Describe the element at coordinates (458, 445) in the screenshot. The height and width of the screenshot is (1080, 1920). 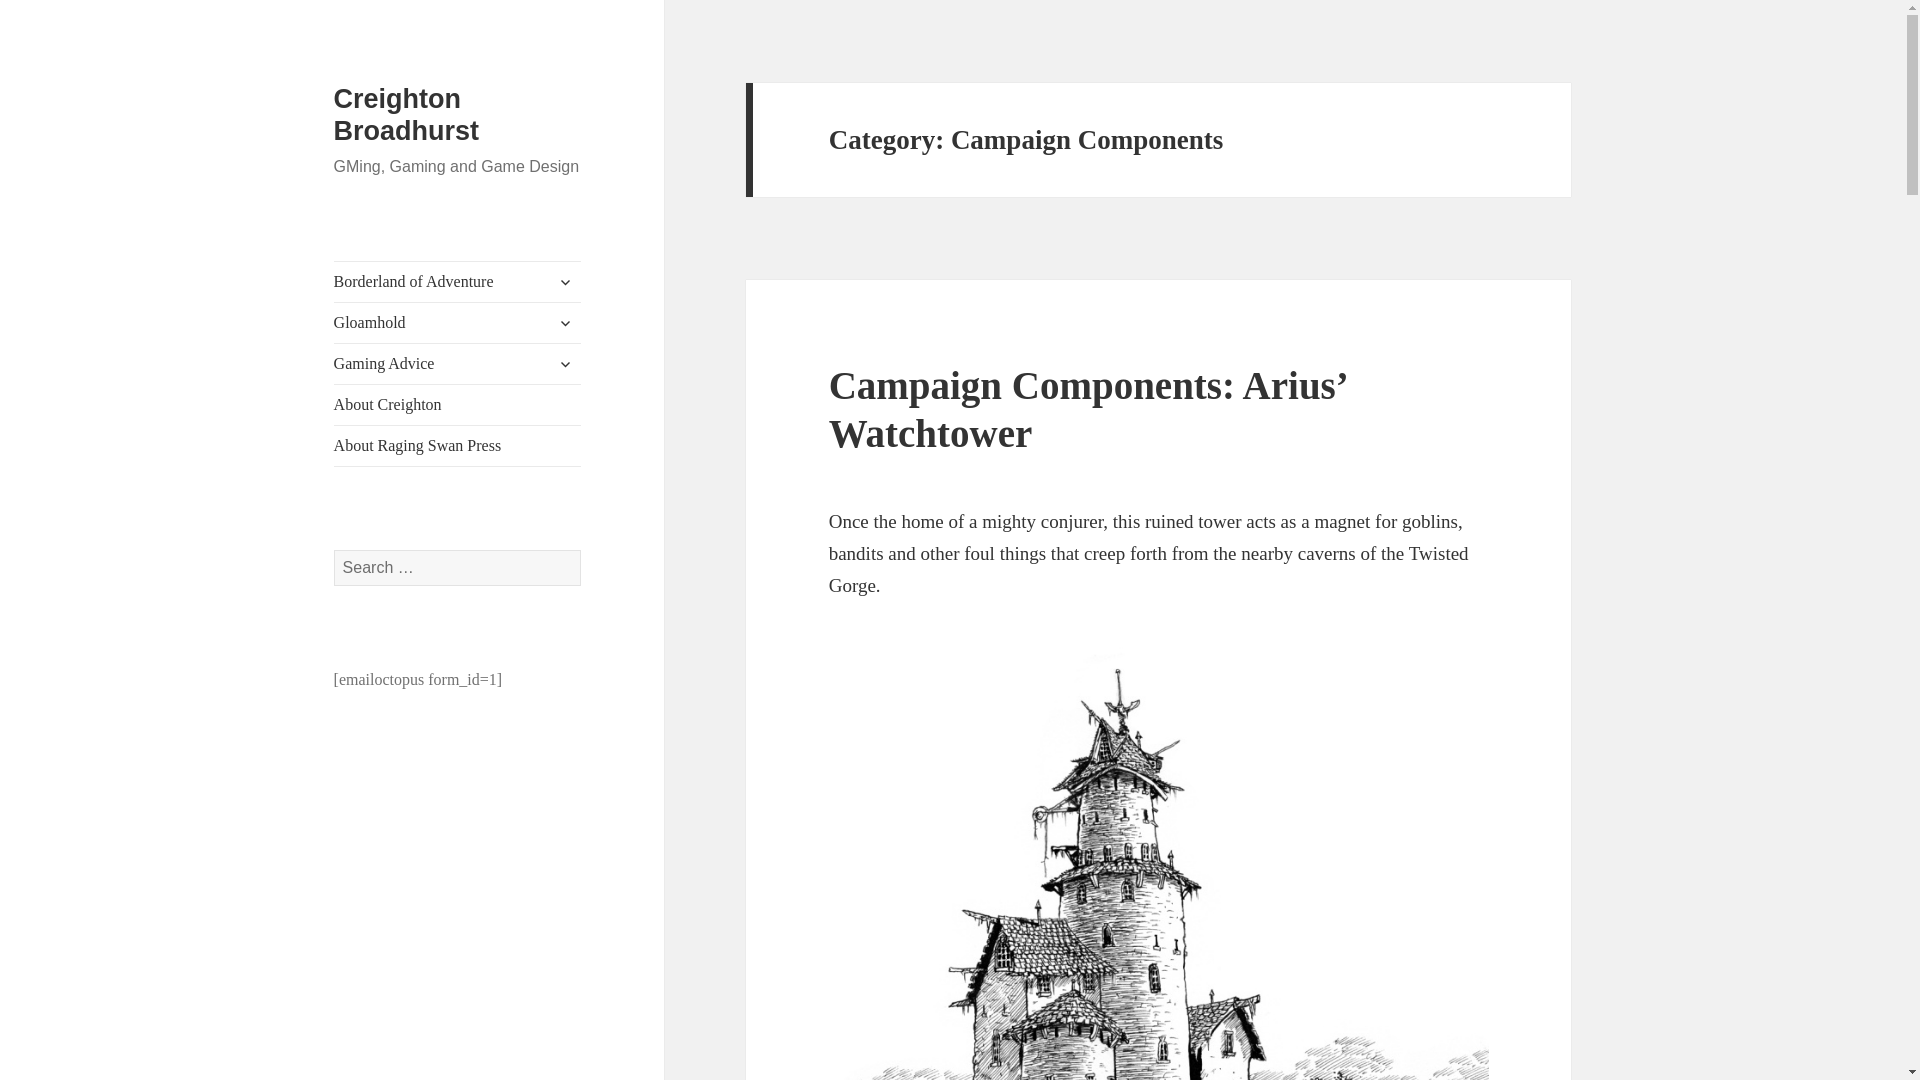
I see `About Raging Swan Press` at that location.